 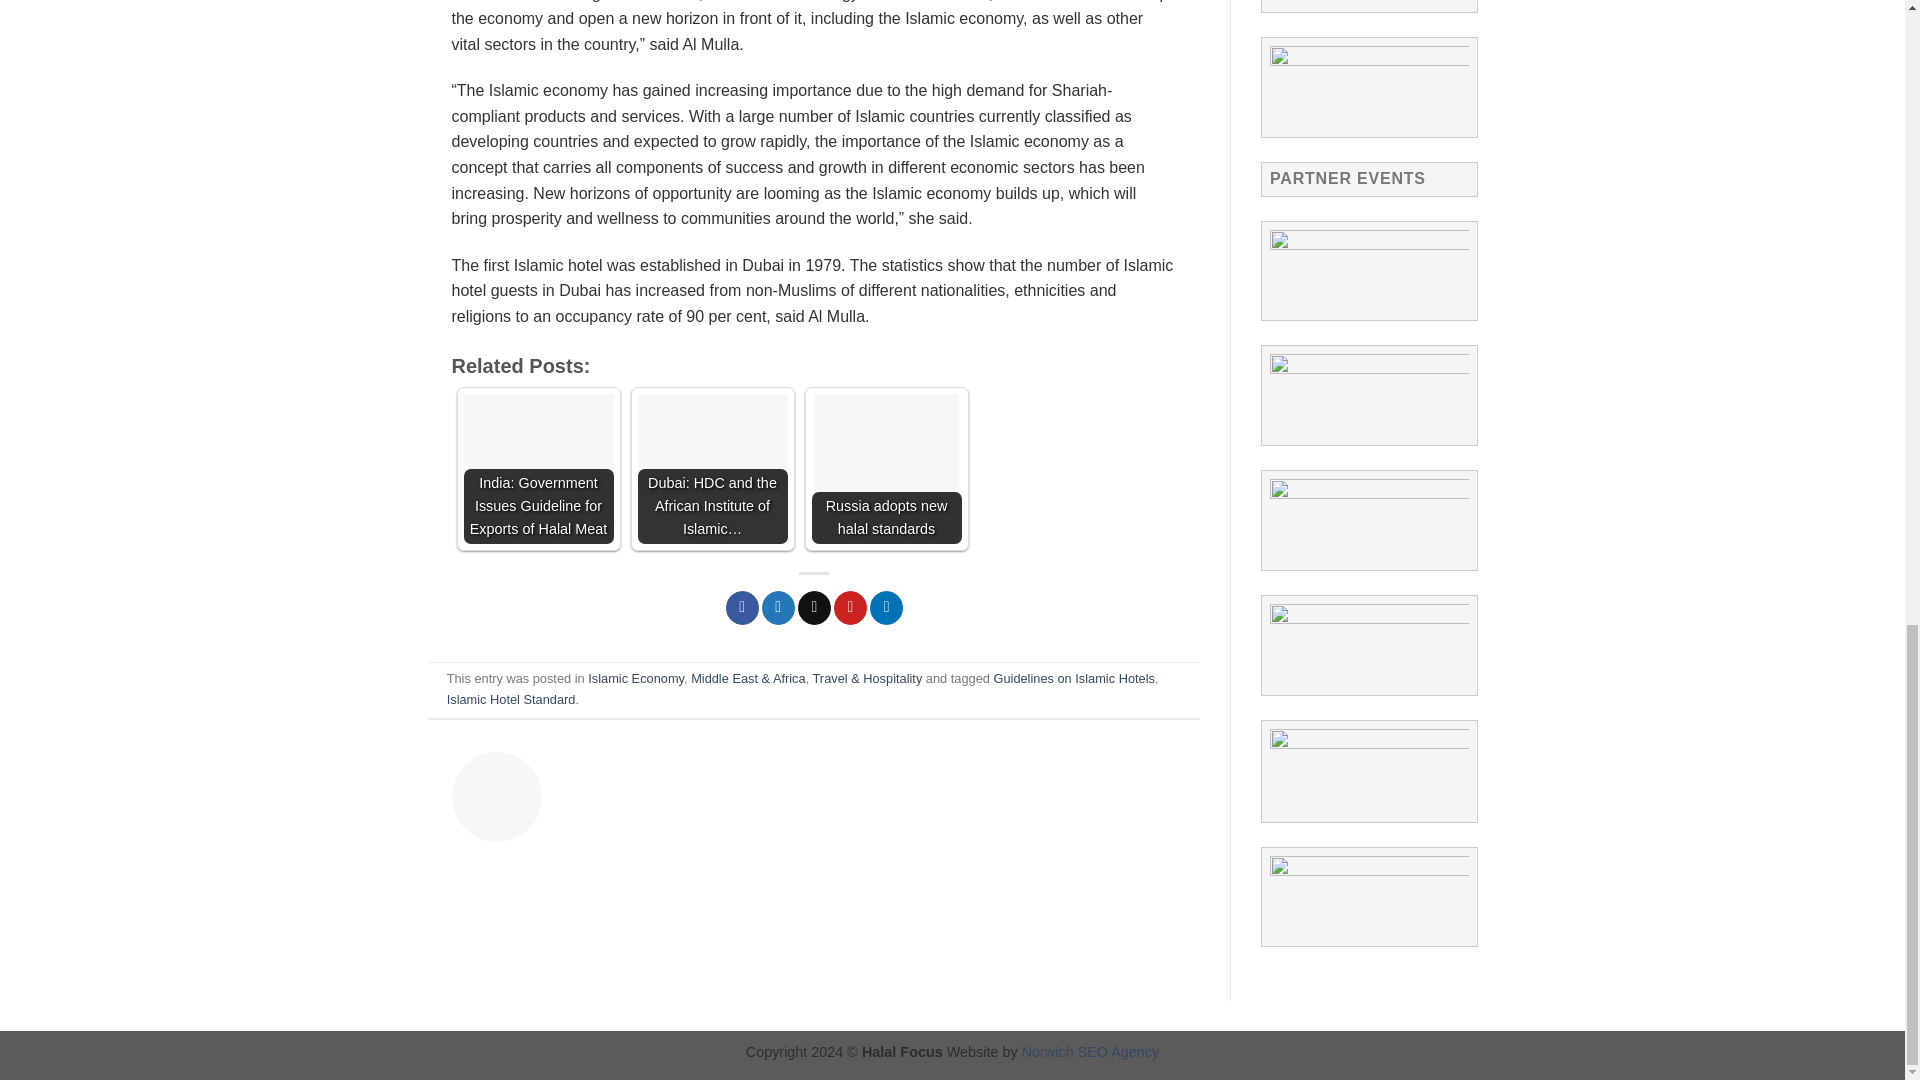 I want to click on Share on Facebook, so click(x=742, y=608).